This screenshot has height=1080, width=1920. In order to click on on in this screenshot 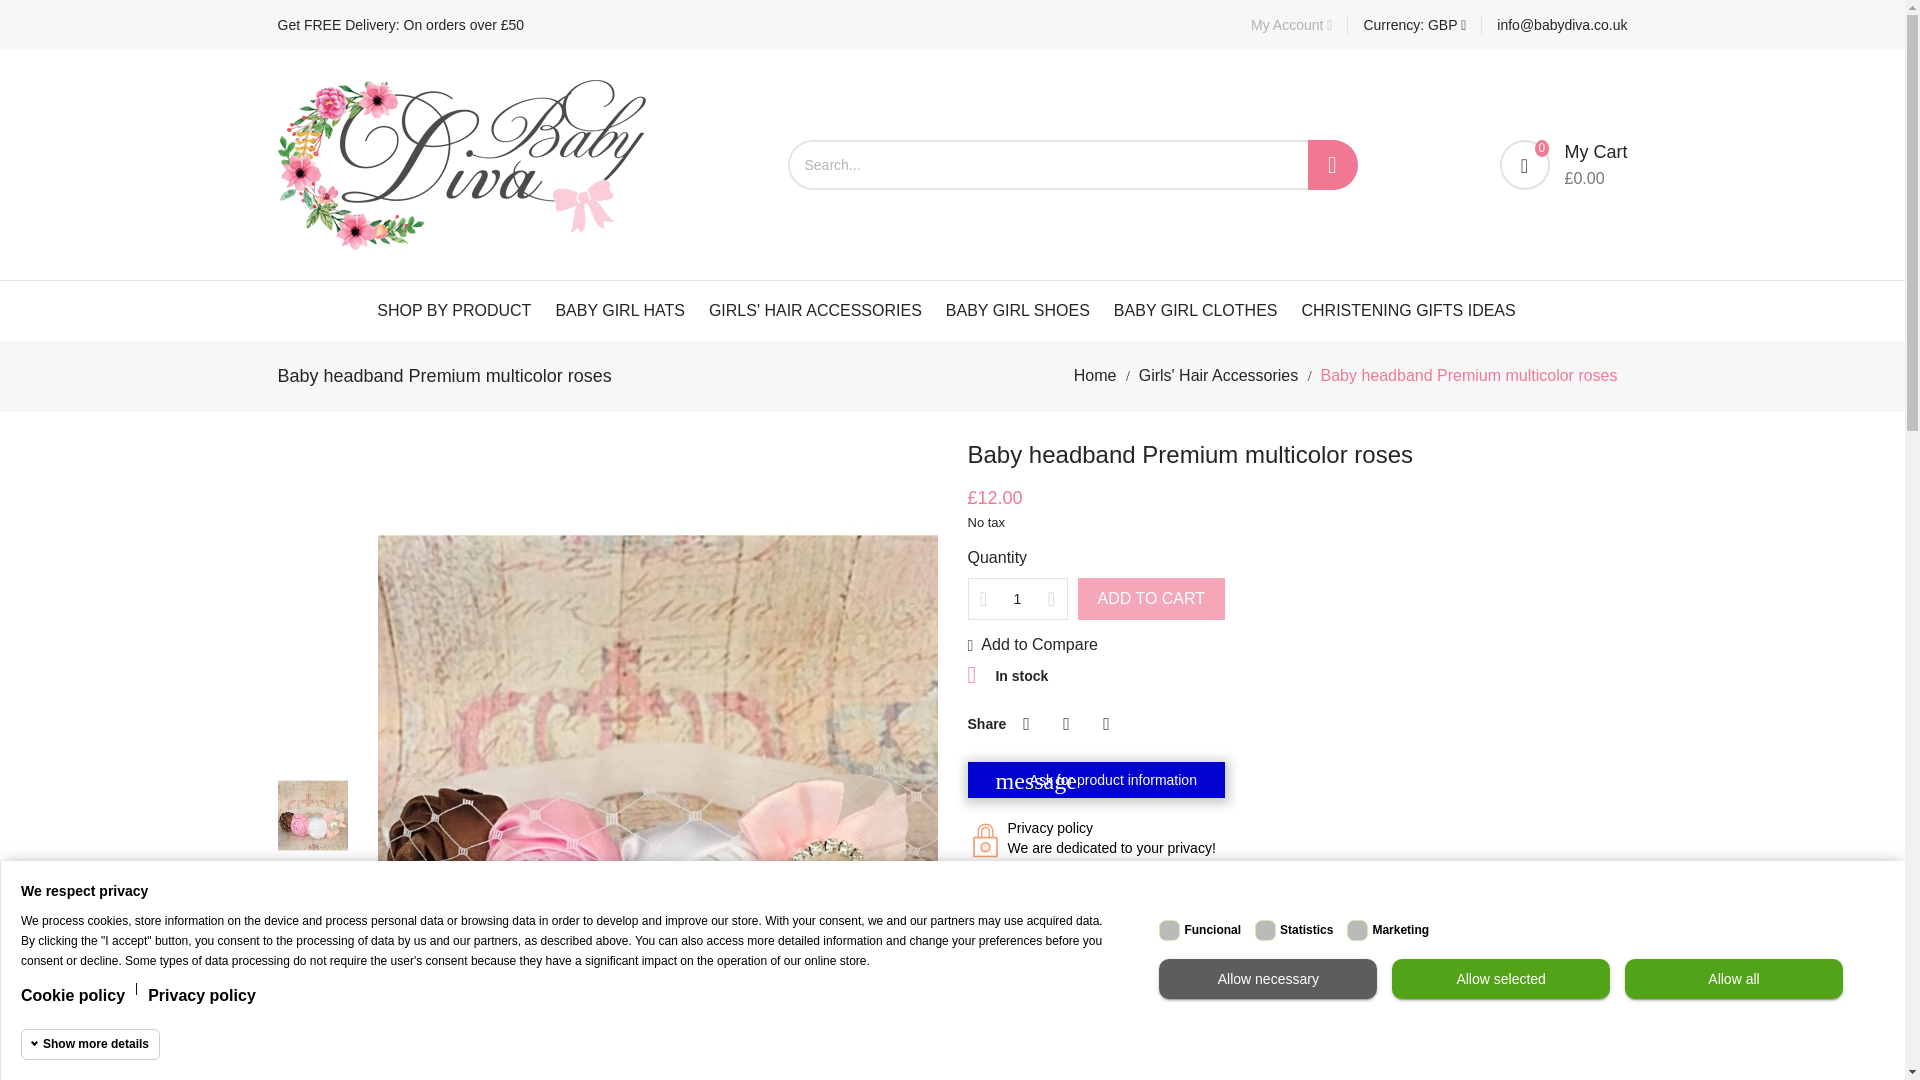, I will do `click(1170, 930)`.